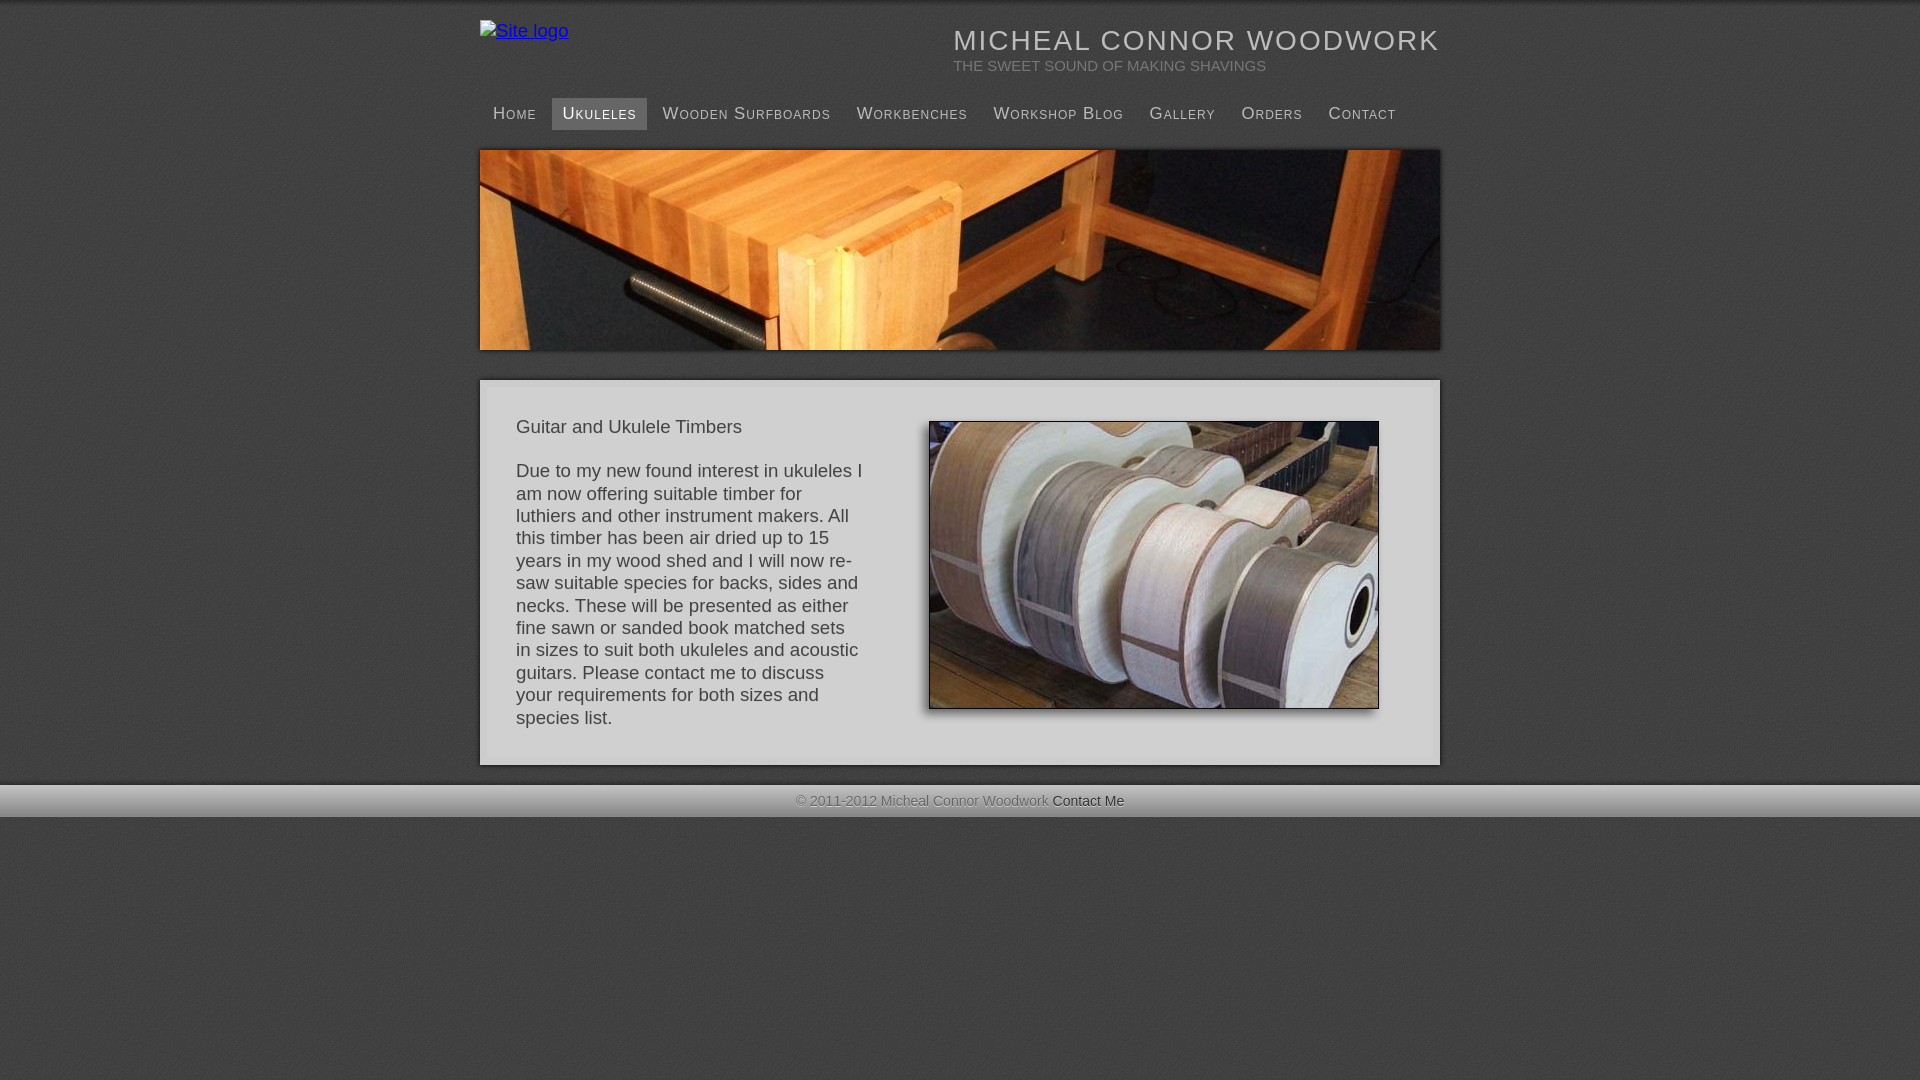  What do you see at coordinates (1089, 801) in the screenshot?
I see `Contact Me` at bounding box center [1089, 801].